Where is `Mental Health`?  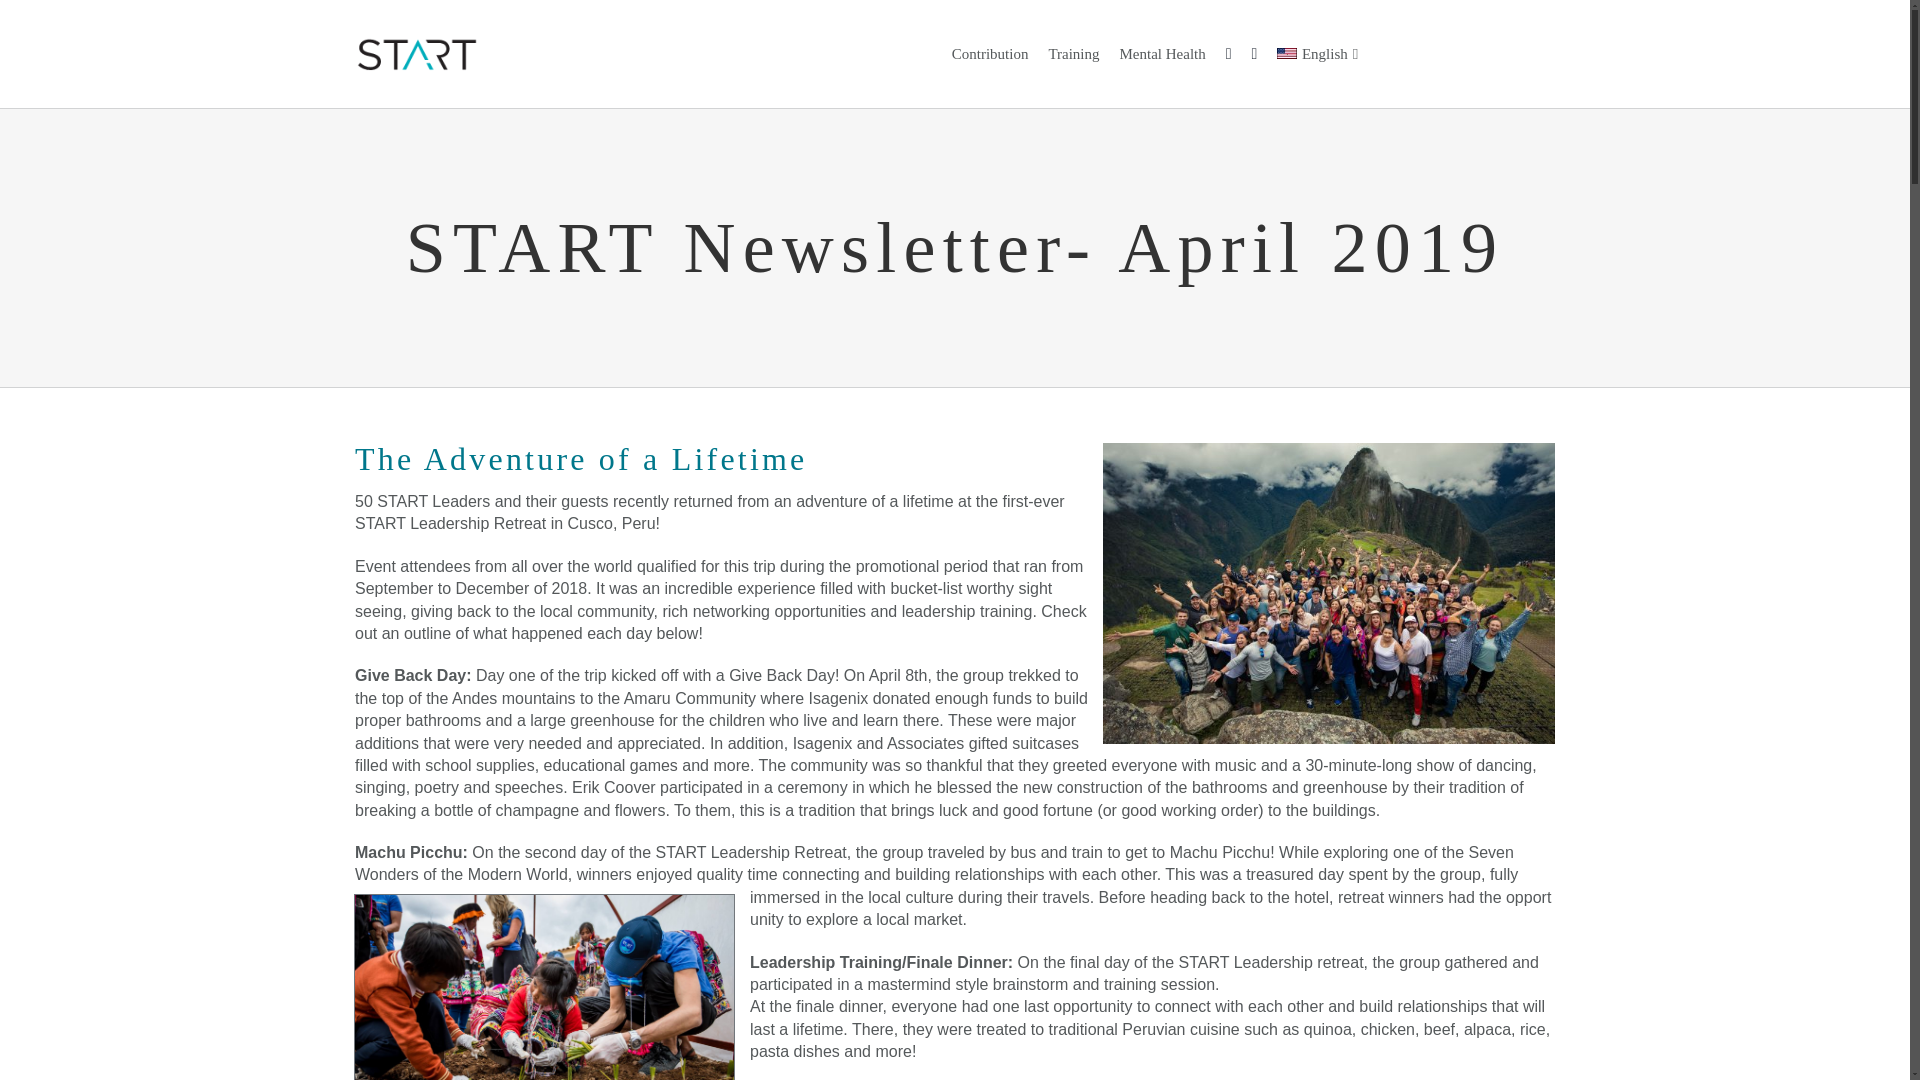 Mental Health is located at coordinates (1163, 53).